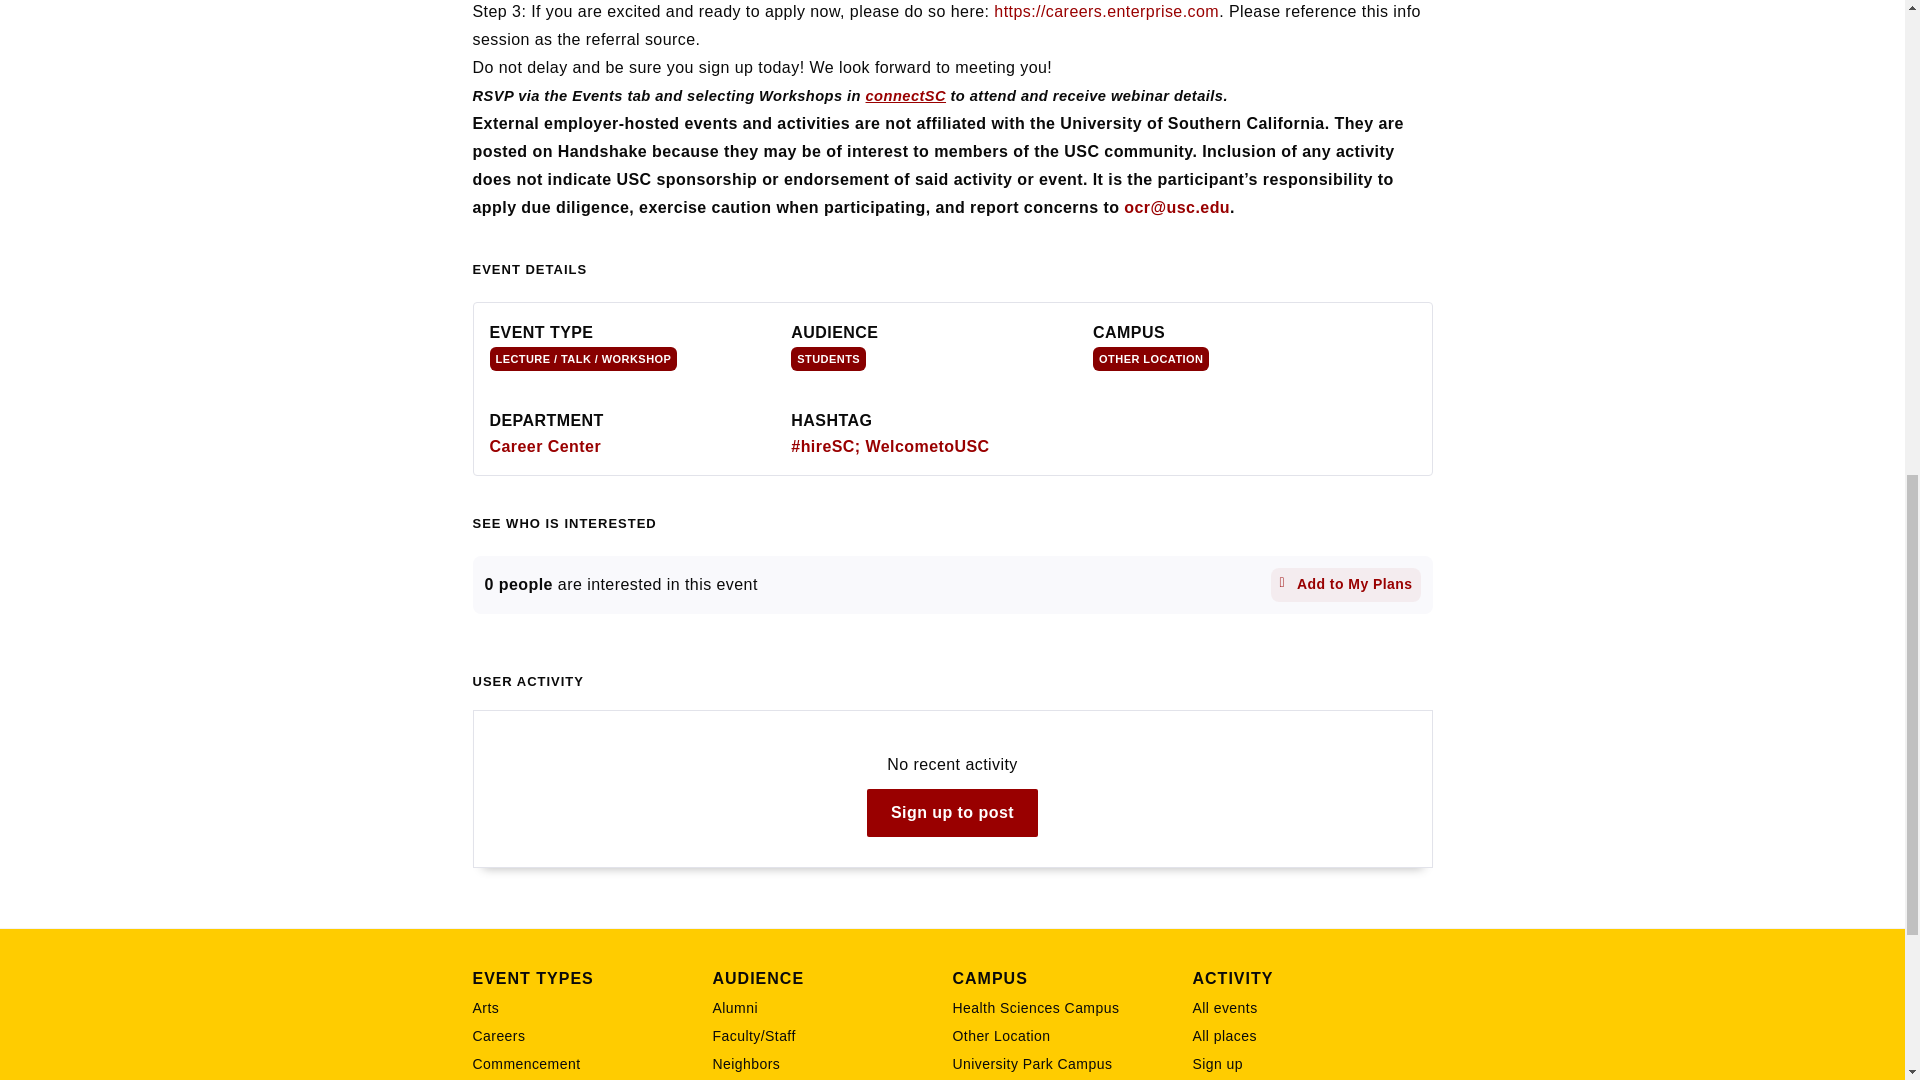 The width and height of the screenshot is (1920, 1080). I want to click on Sign up to post, so click(952, 813).